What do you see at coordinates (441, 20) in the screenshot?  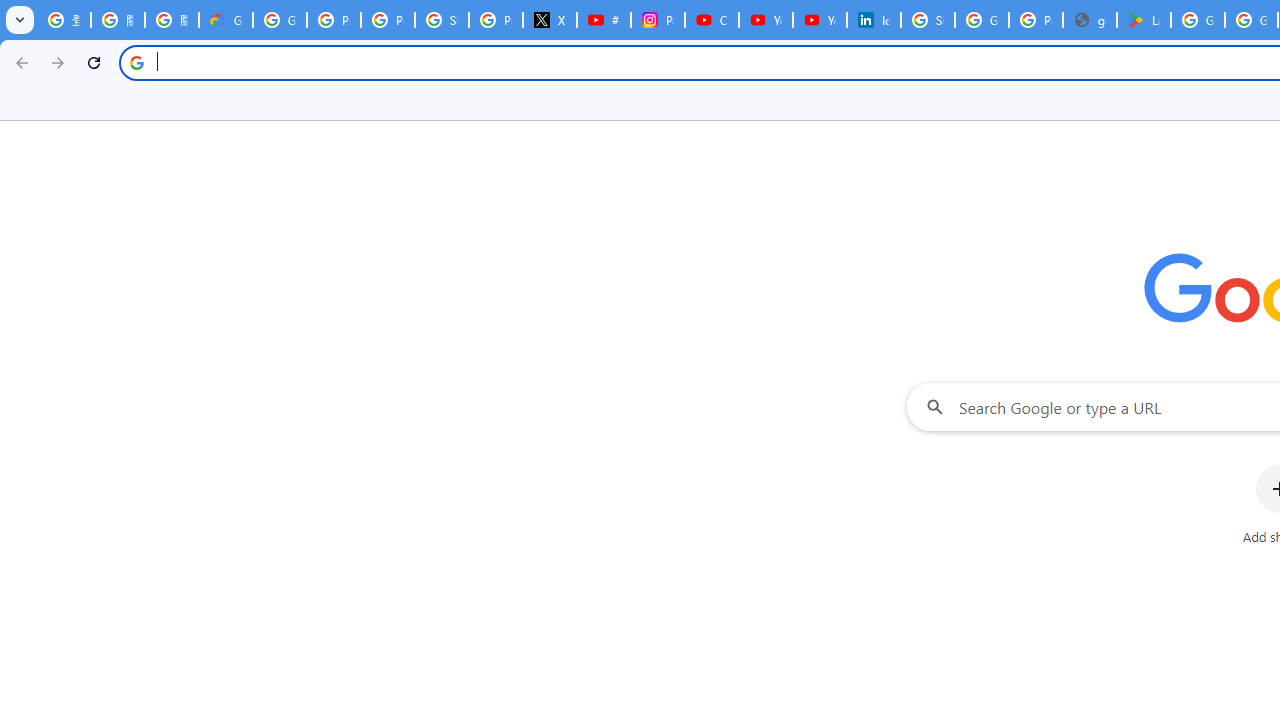 I see `Sign in - Google Accounts` at bounding box center [441, 20].